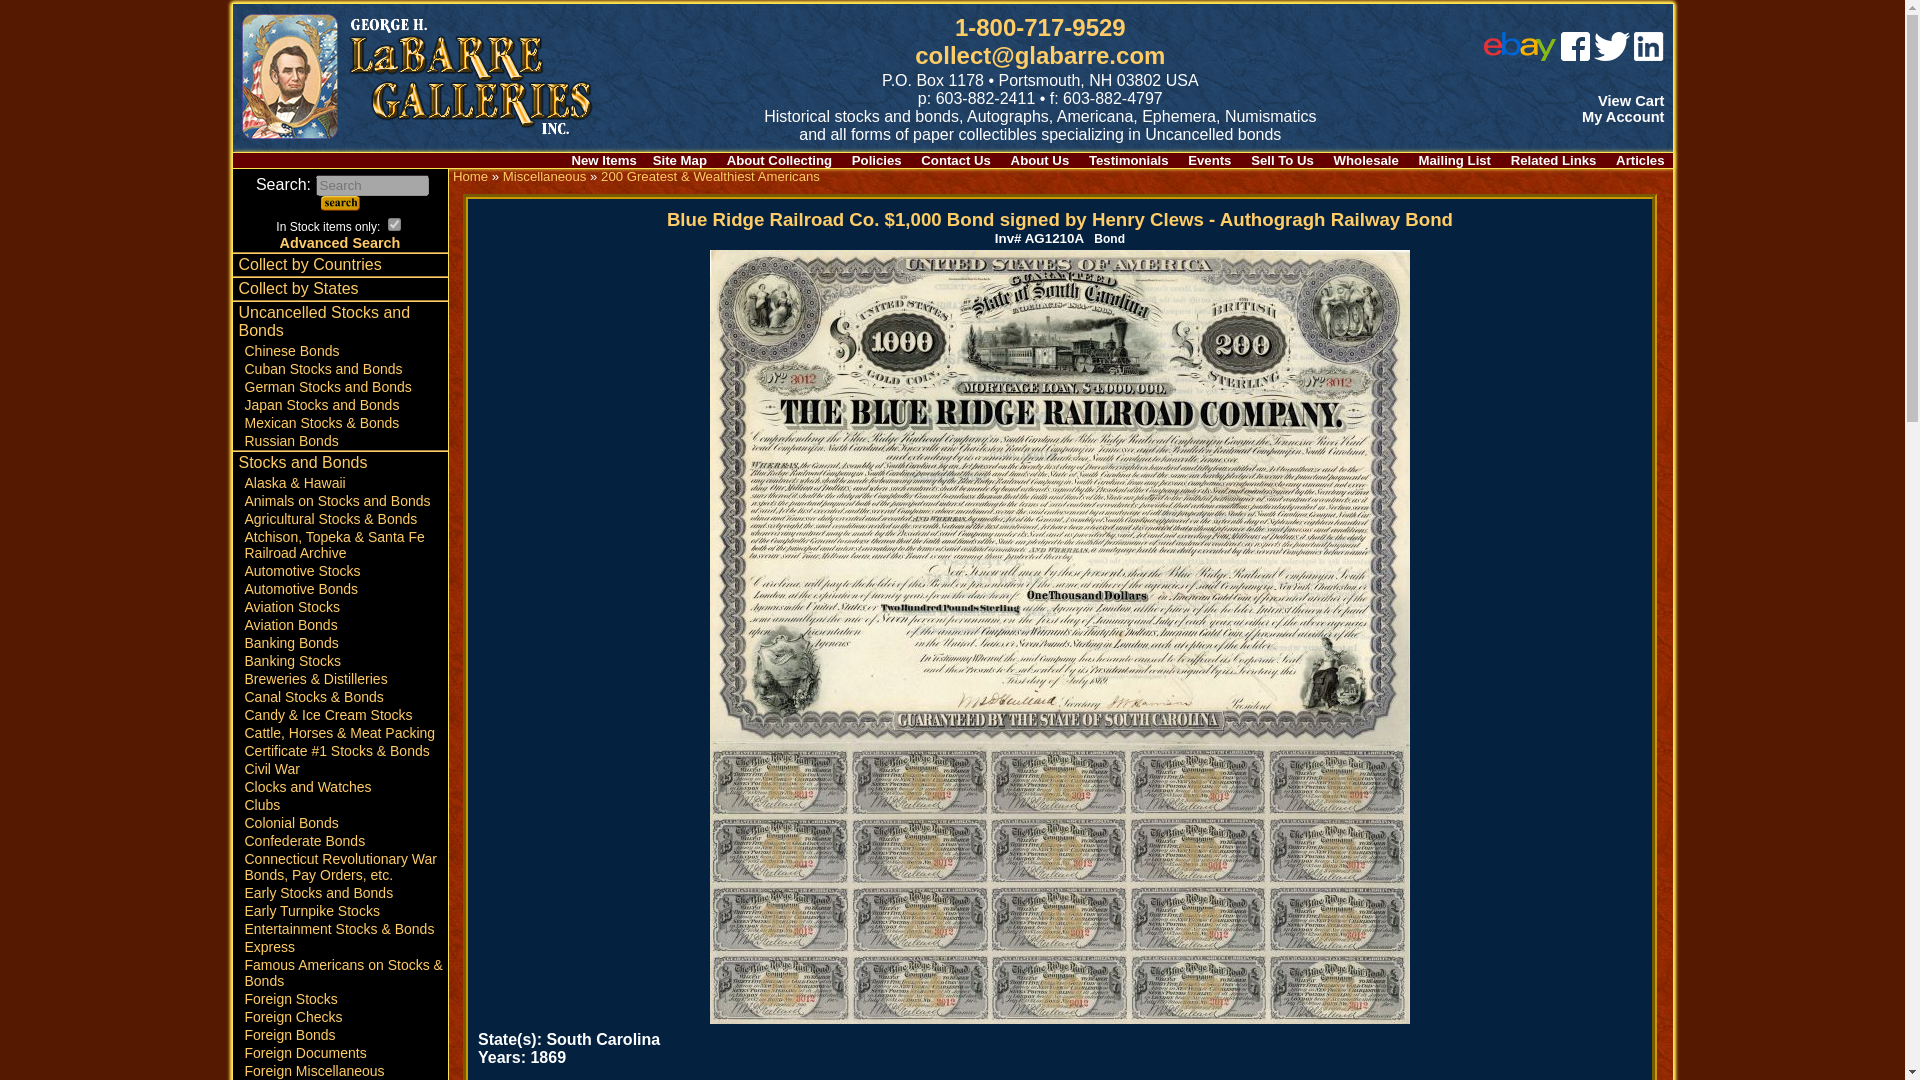 Image resolution: width=1920 pixels, height=1080 pixels. I want to click on Site Map, so click(679, 160).